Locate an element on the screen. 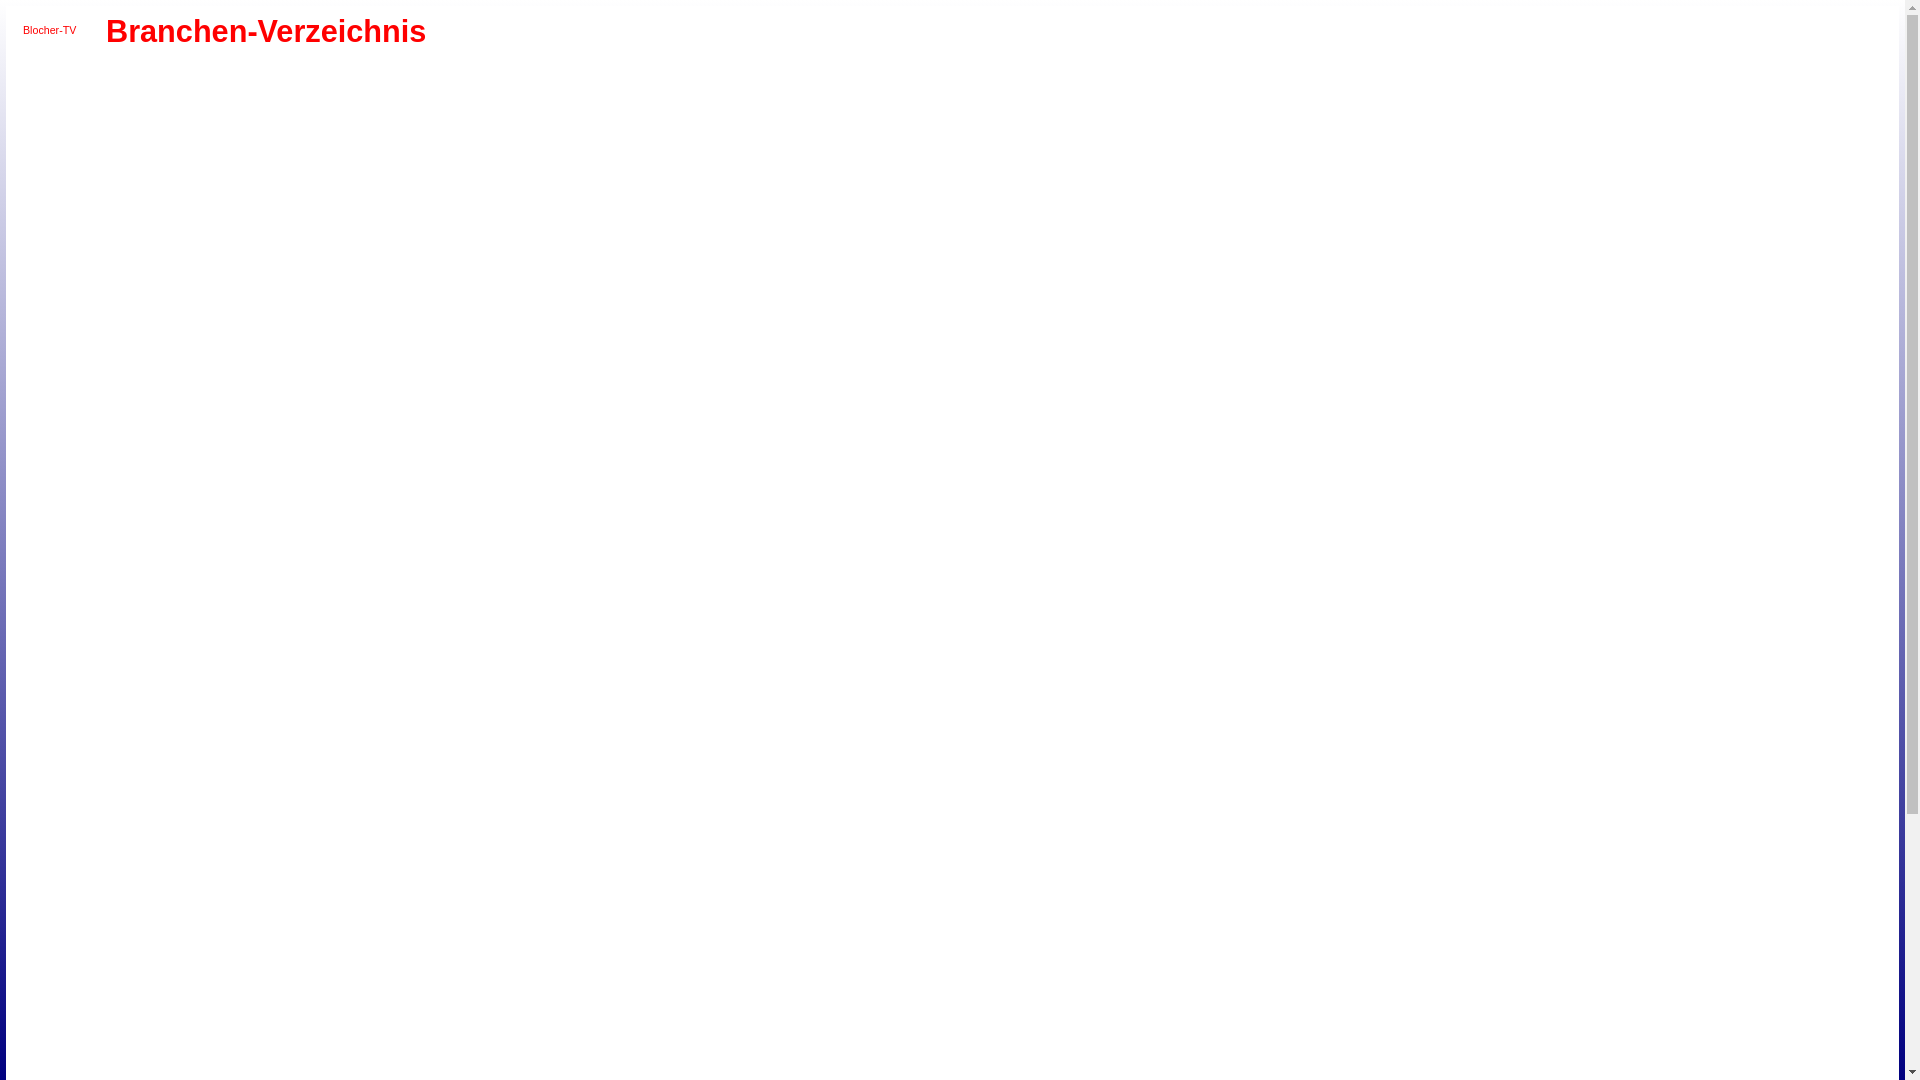 The width and height of the screenshot is (1920, 1080). Brunnenhof Grill Zelimir Ivankovic  is located at coordinates (233, 816).